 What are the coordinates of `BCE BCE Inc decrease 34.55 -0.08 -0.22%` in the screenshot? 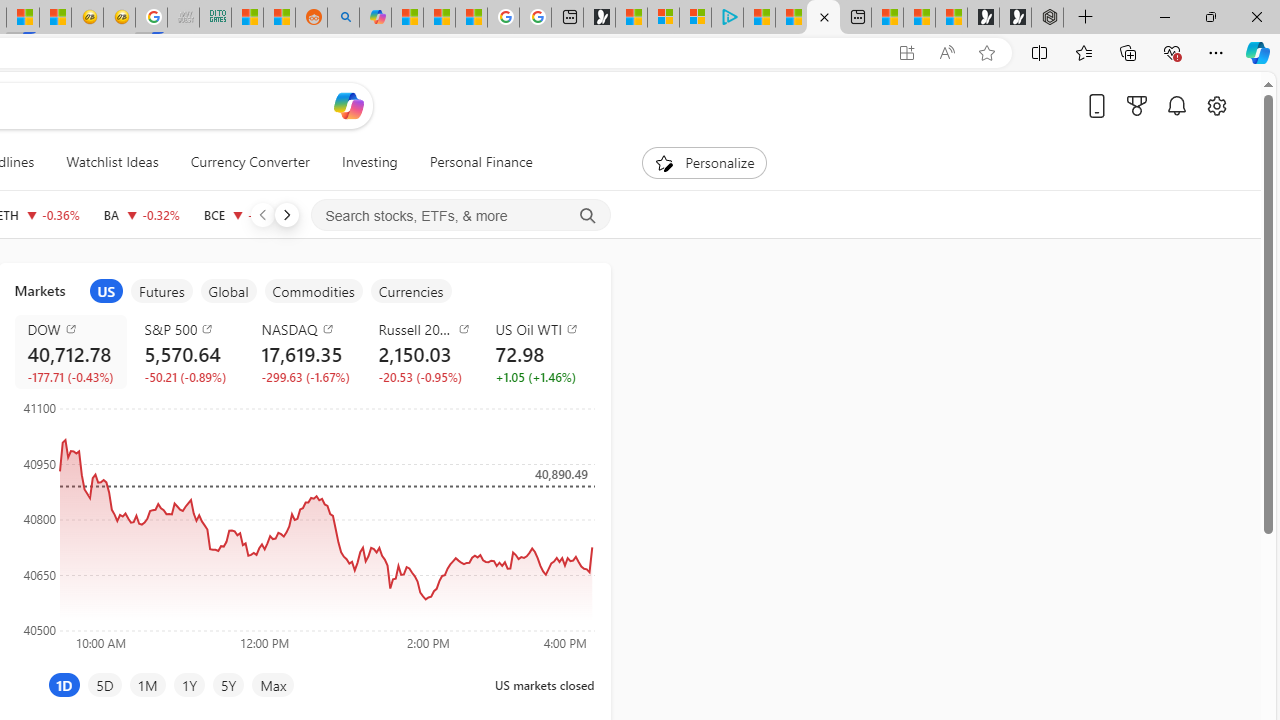 It's located at (244, 214).